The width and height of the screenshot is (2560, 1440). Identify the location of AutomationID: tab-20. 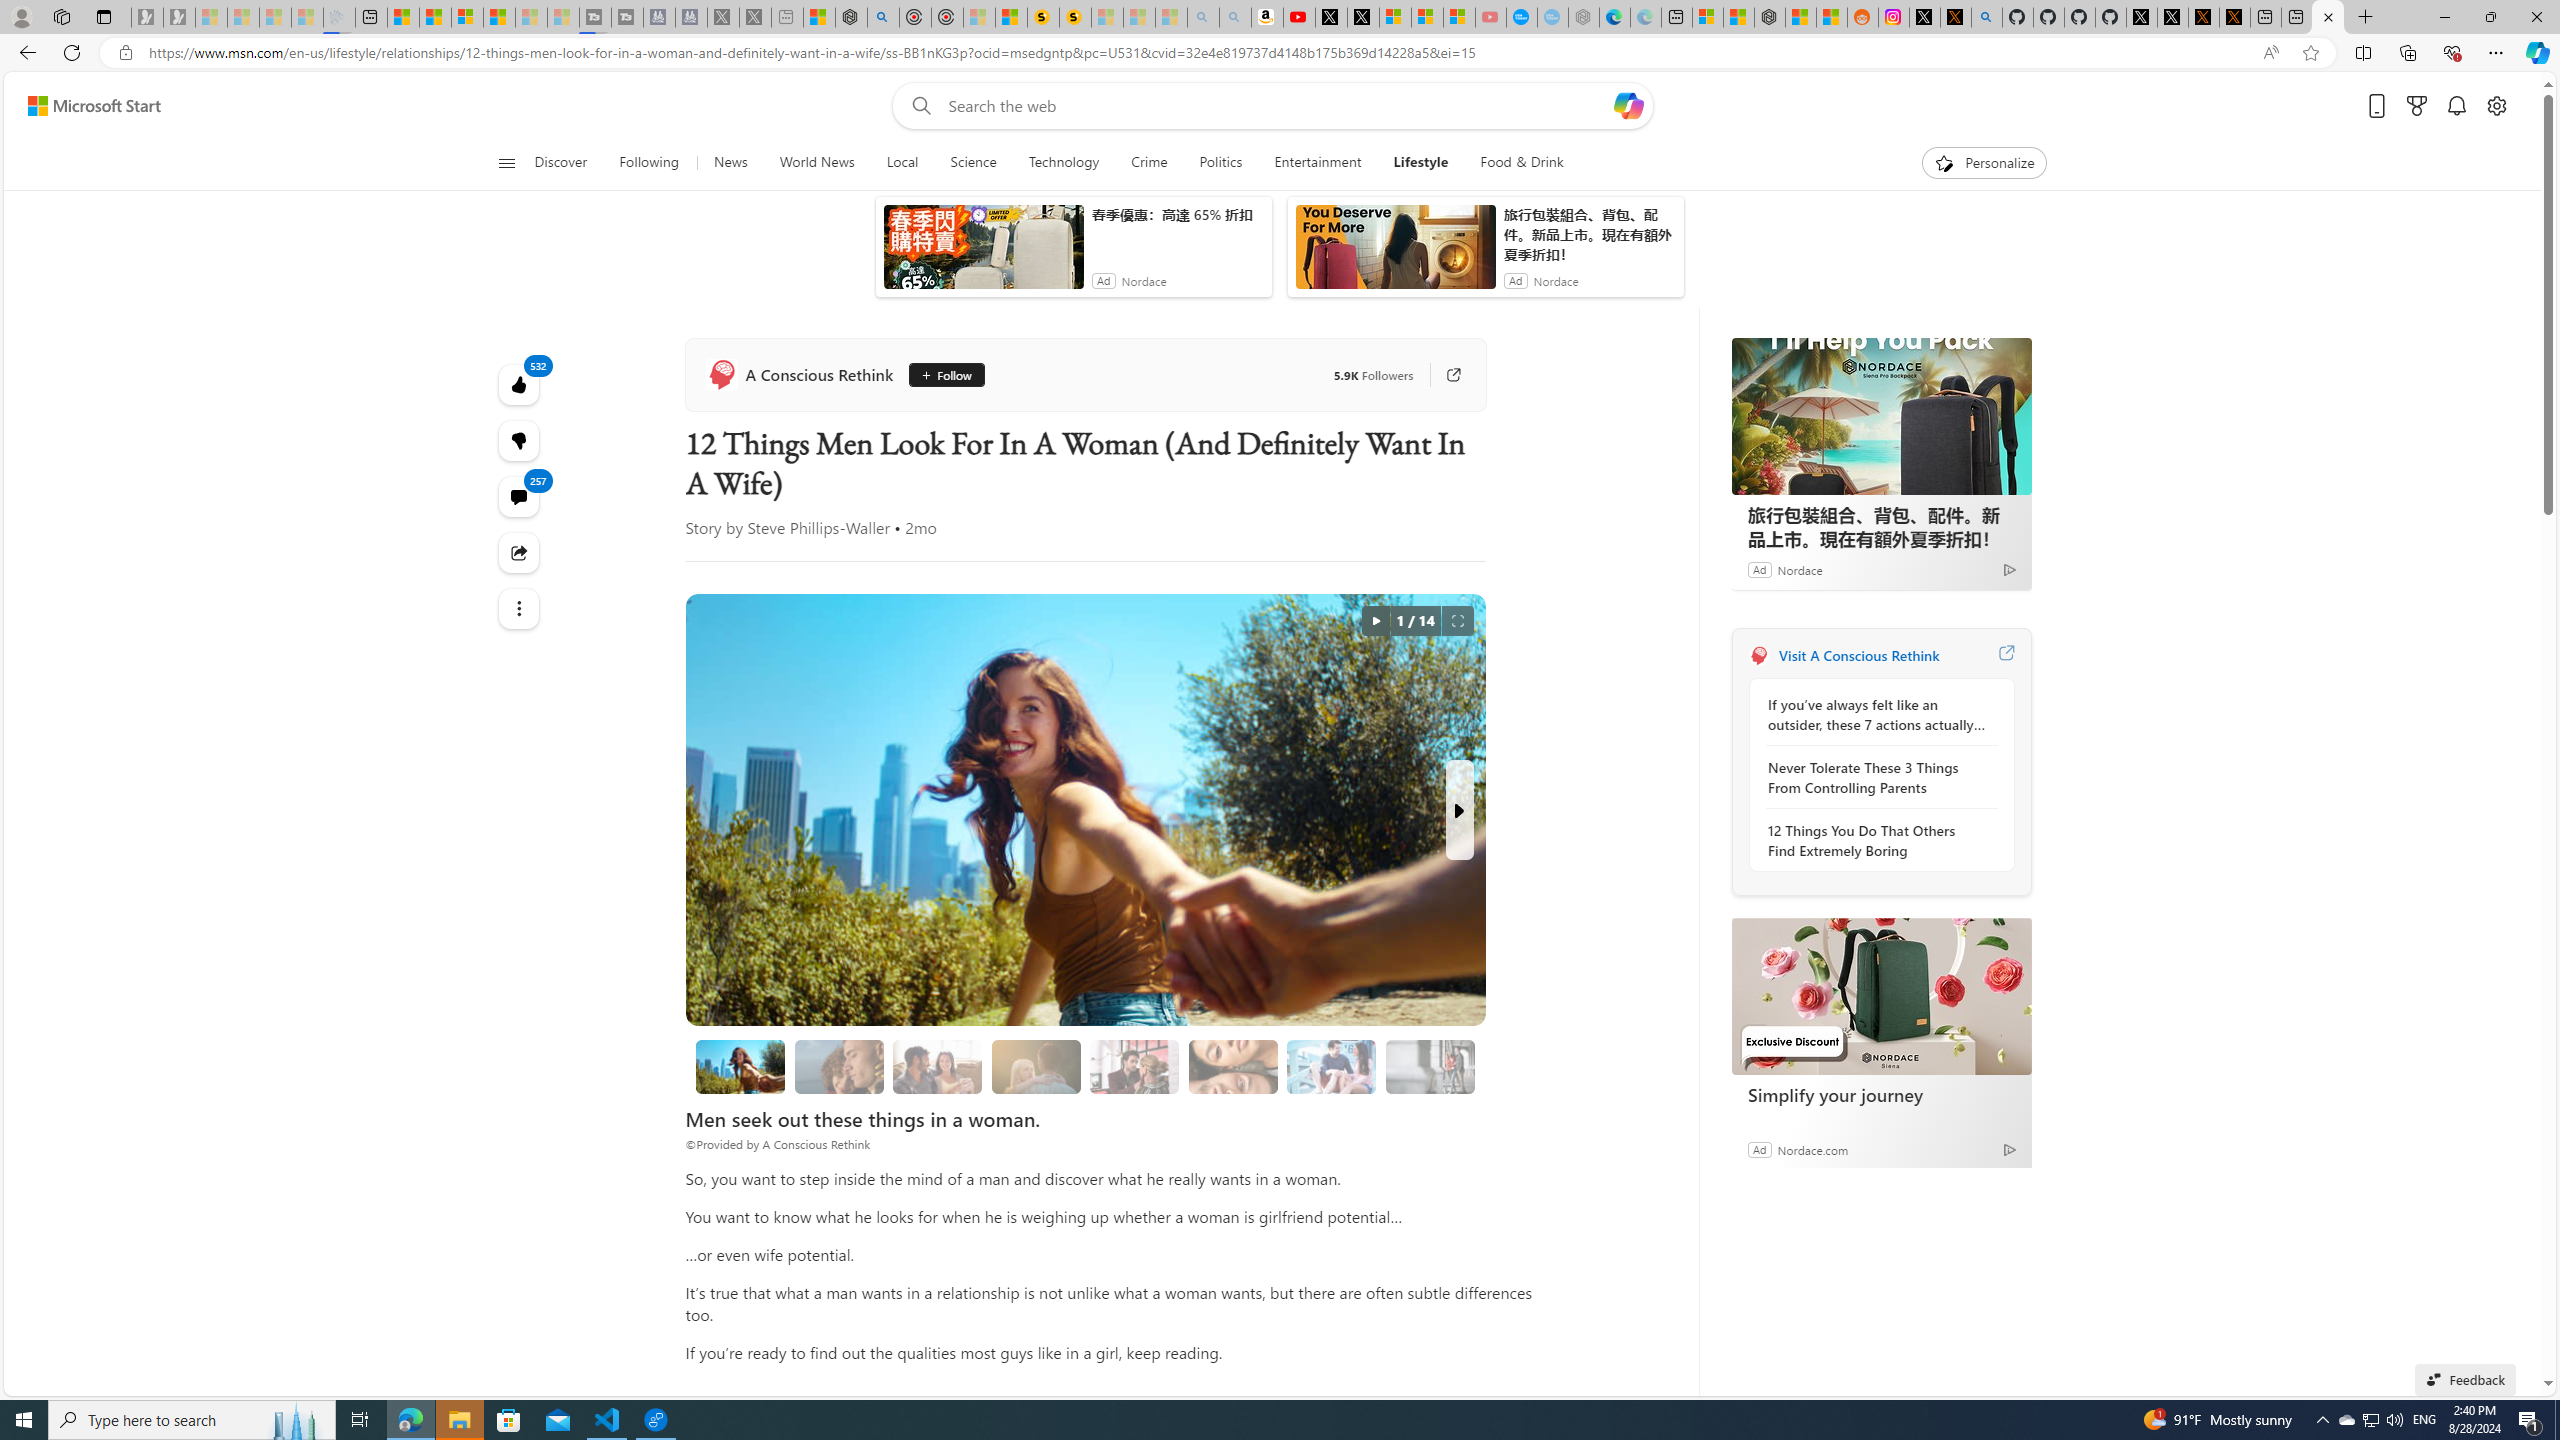
(818, 577).